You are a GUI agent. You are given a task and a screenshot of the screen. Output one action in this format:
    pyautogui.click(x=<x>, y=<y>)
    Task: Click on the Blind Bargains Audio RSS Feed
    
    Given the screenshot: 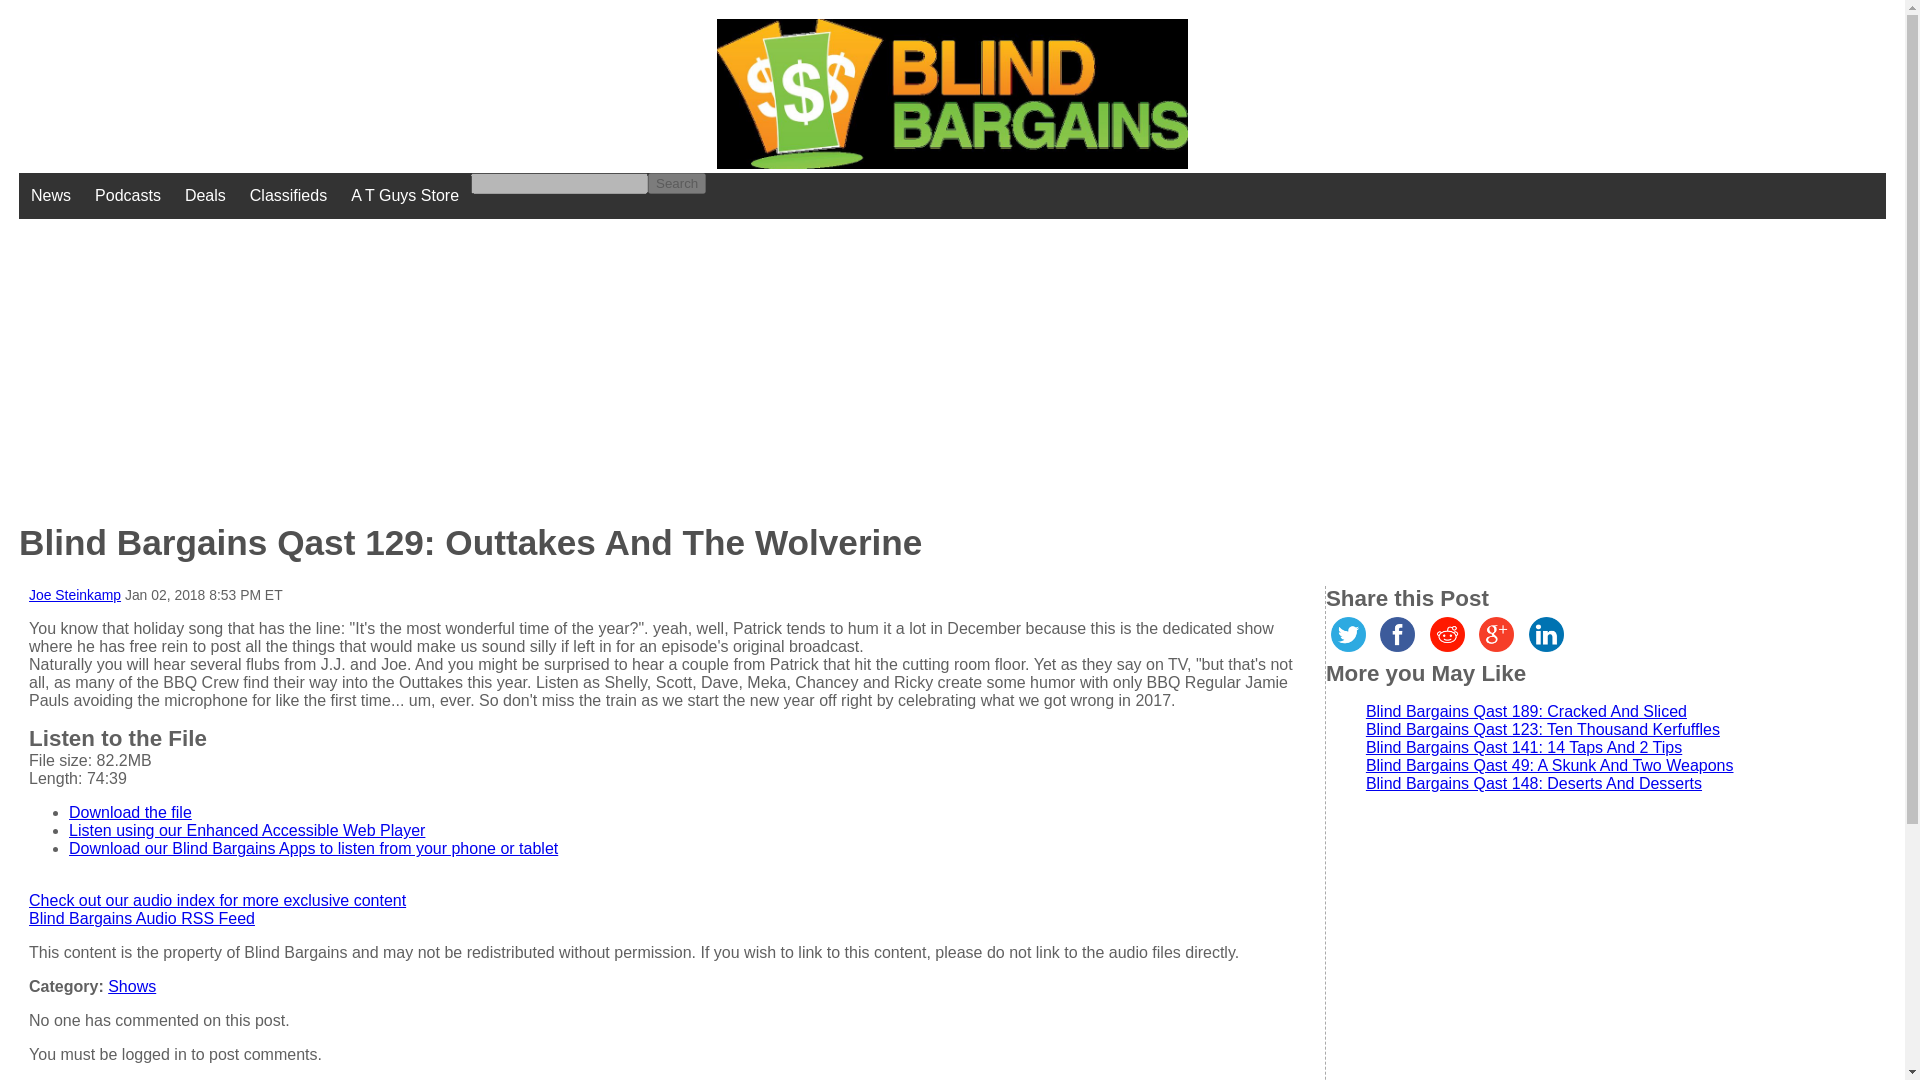 What is the action you would take?
    pyautogui.click(x=142, y=918)
    